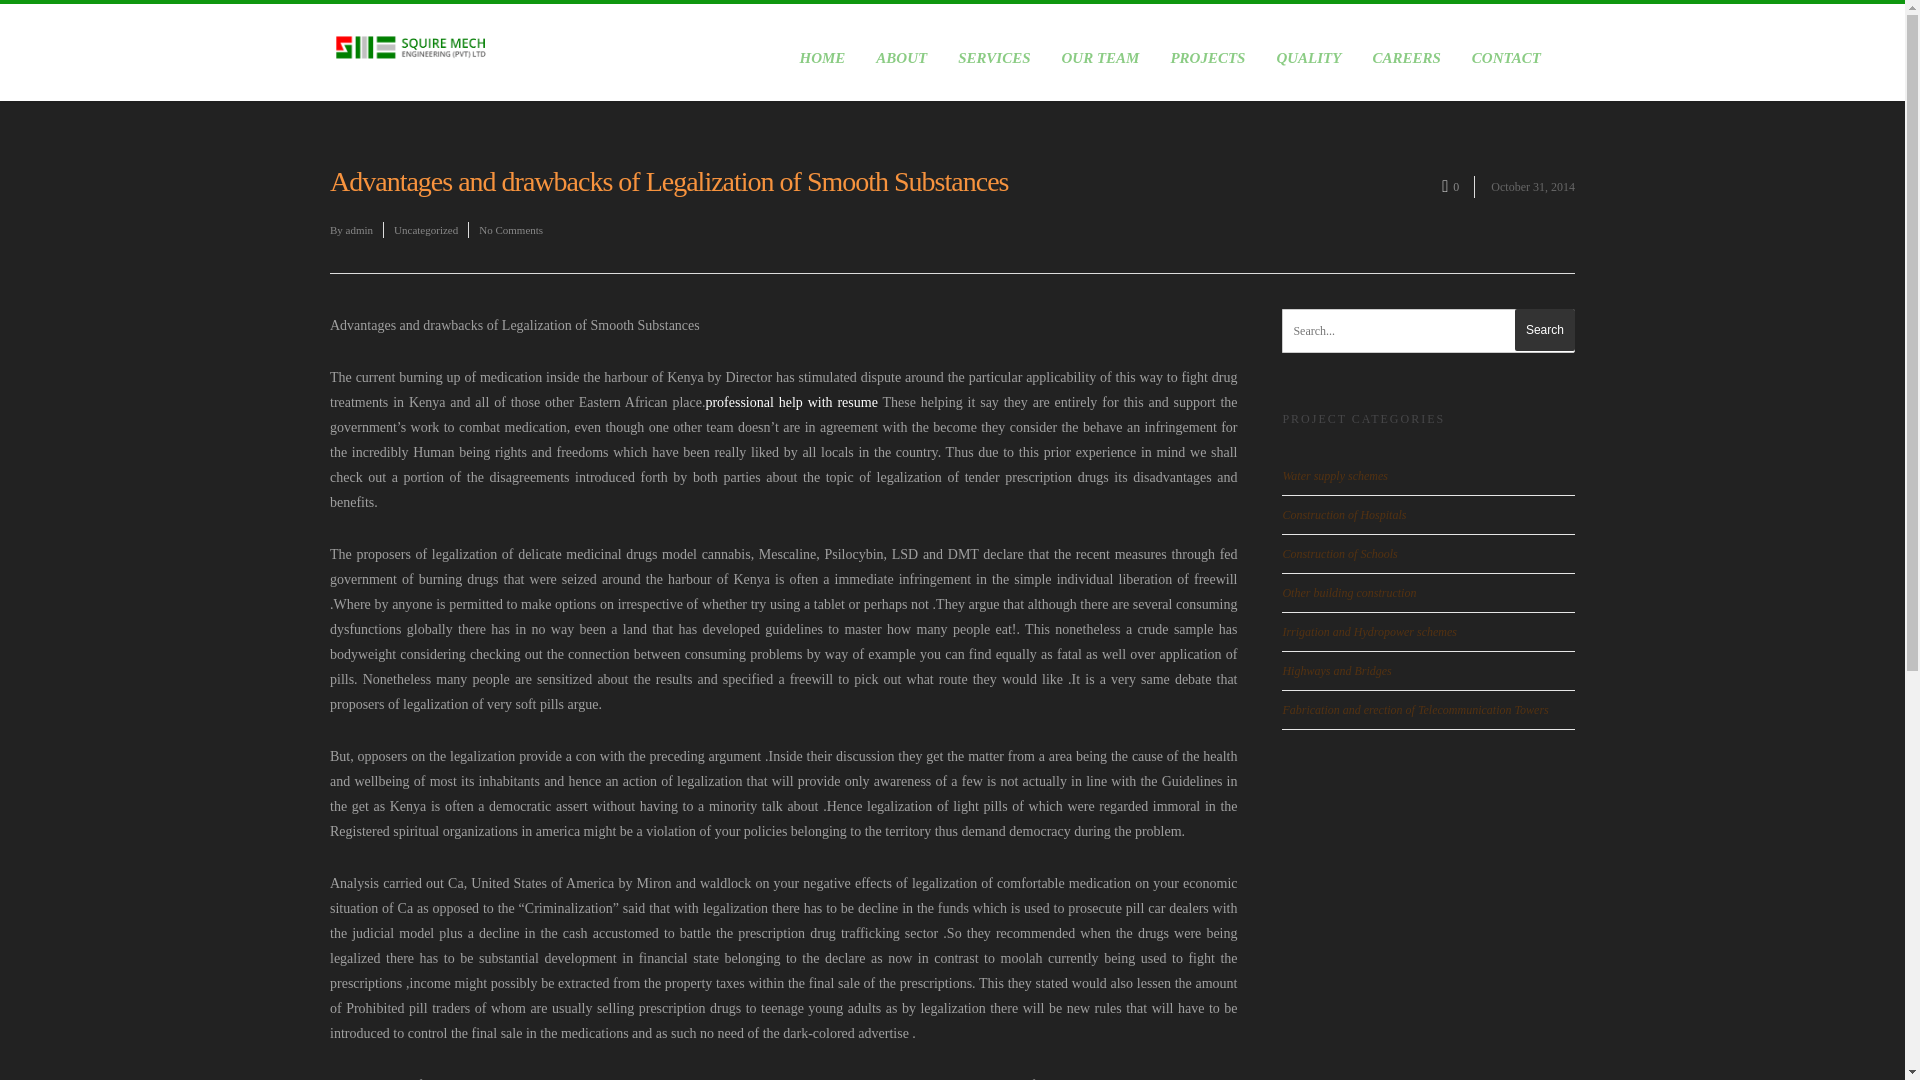 The width and height of the screenshot is (1920, 1080). I want to click on Love this, so click(1458, 184).